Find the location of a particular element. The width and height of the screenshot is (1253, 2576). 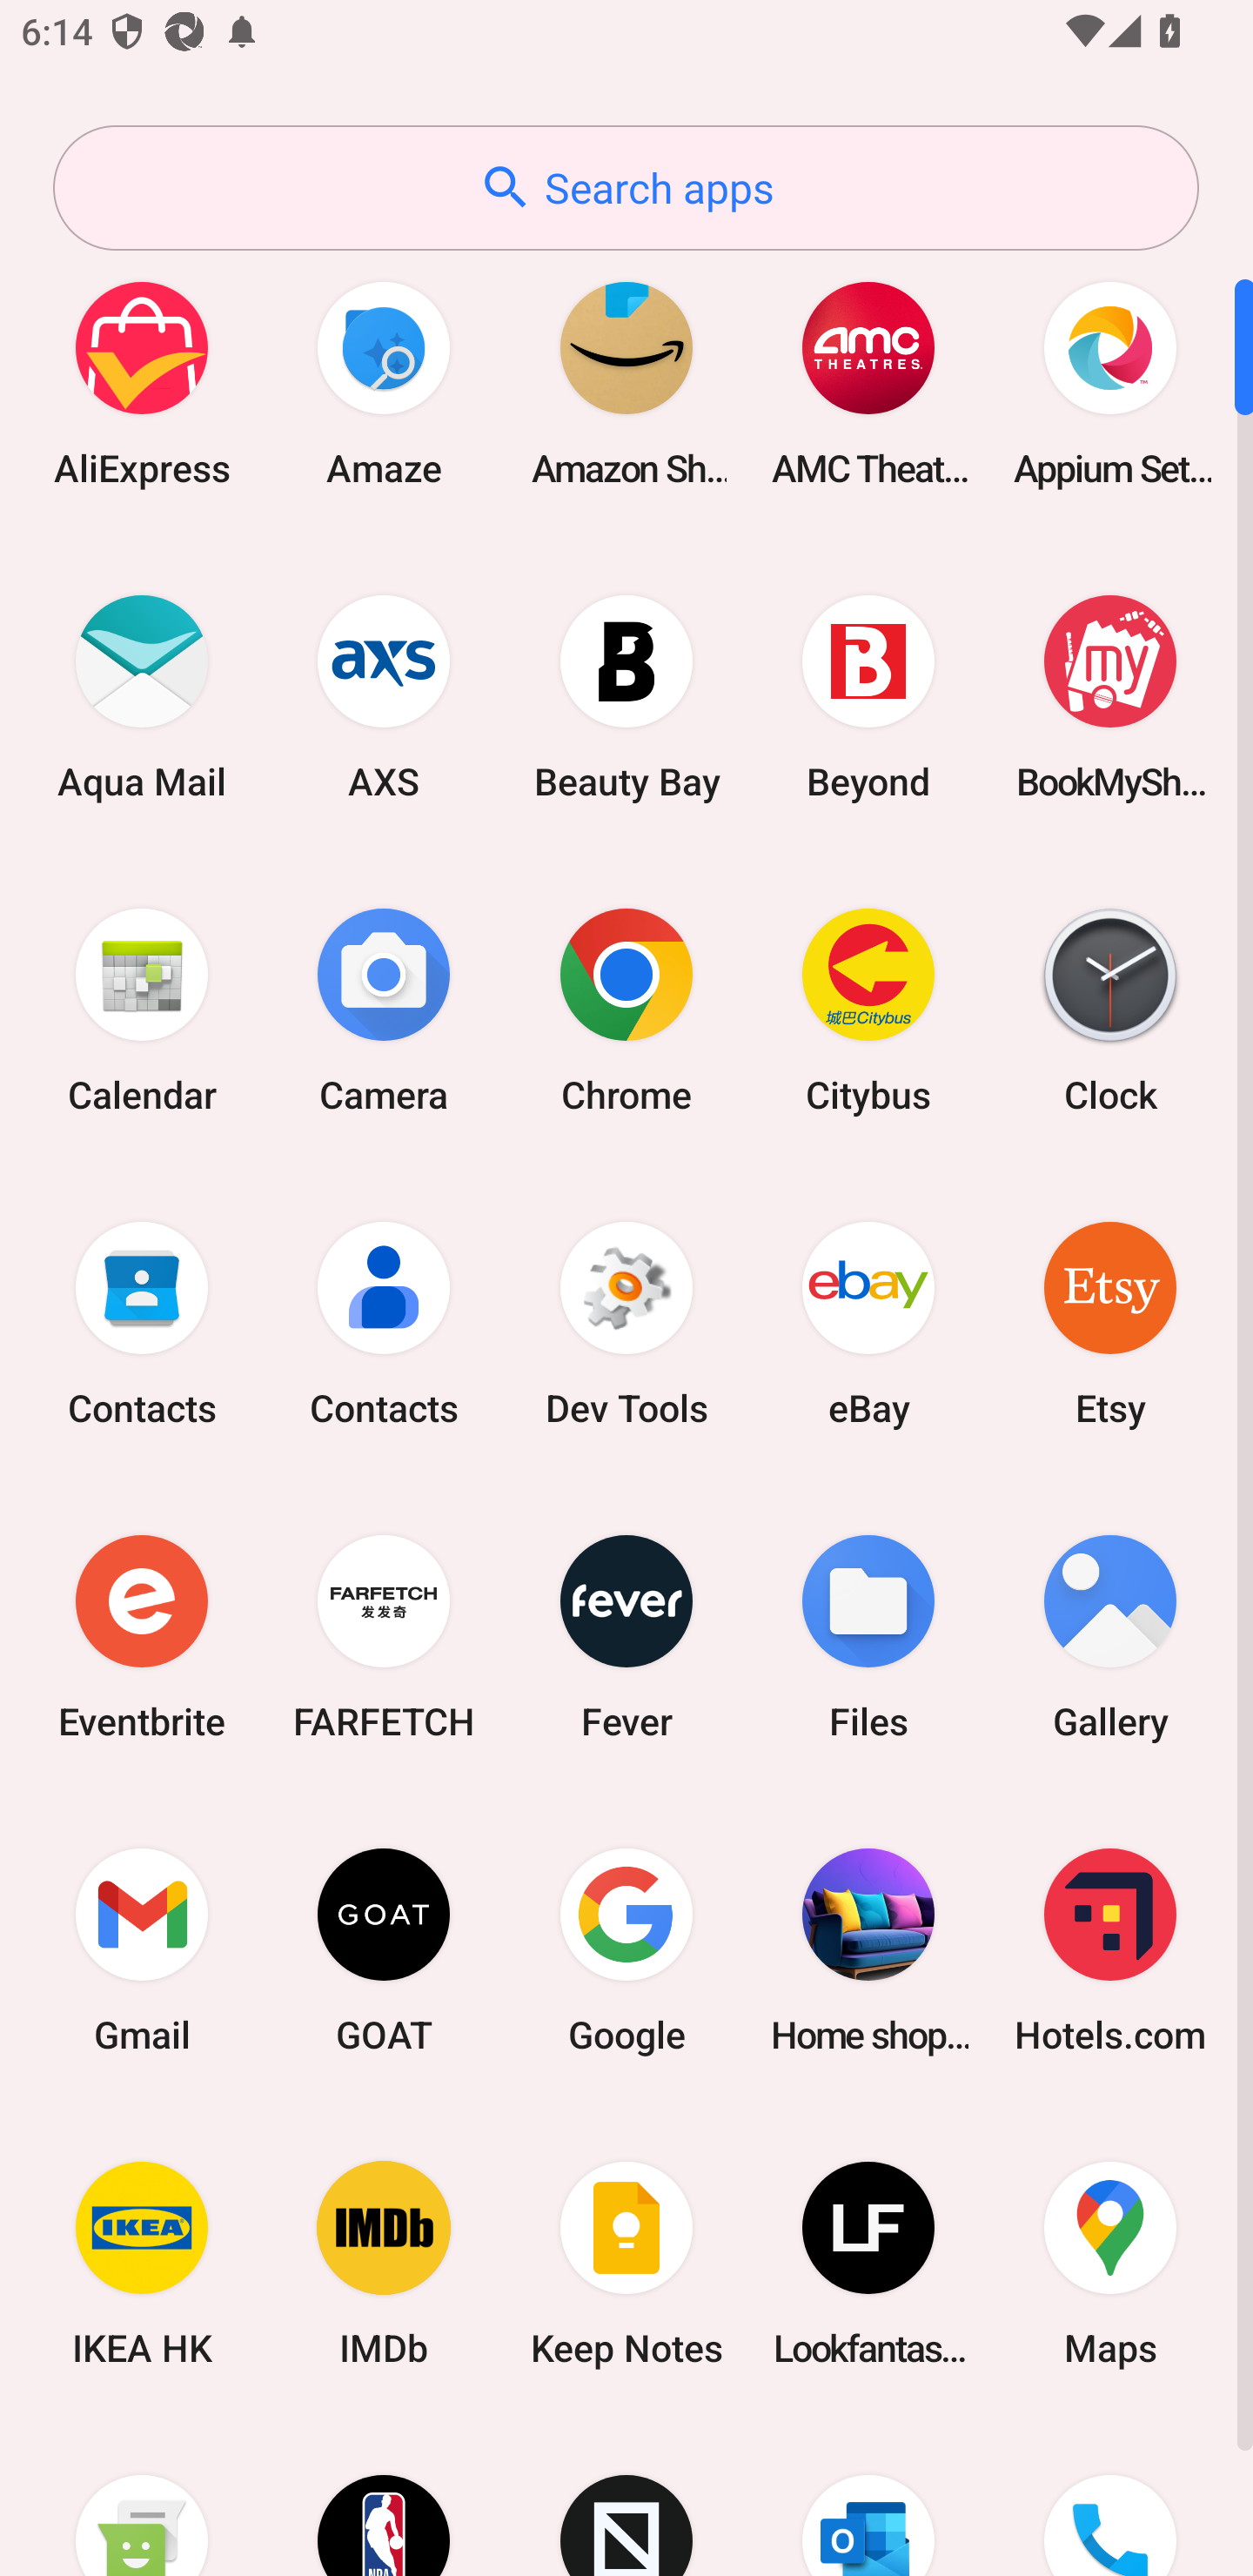

Files is located at coordinates (868, 1636).